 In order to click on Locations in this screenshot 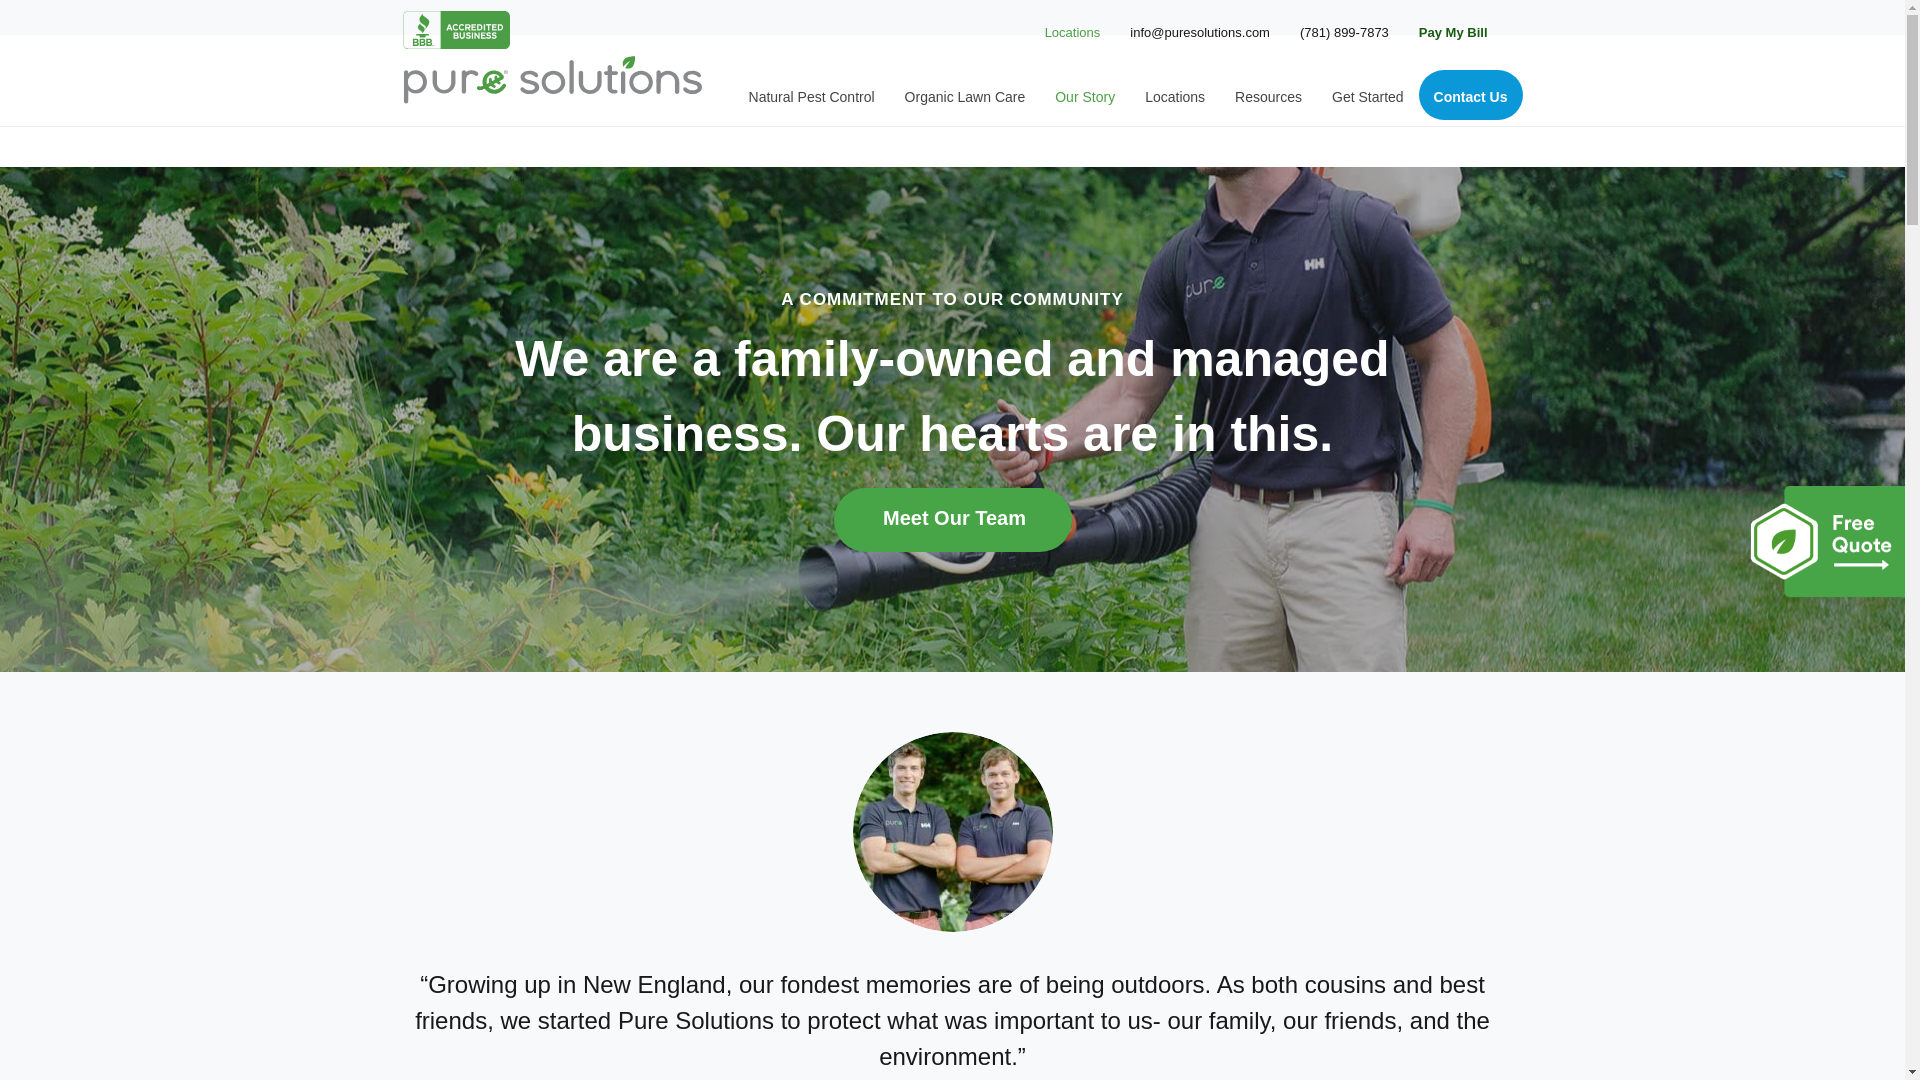, I will do `click(1070, 32)`.